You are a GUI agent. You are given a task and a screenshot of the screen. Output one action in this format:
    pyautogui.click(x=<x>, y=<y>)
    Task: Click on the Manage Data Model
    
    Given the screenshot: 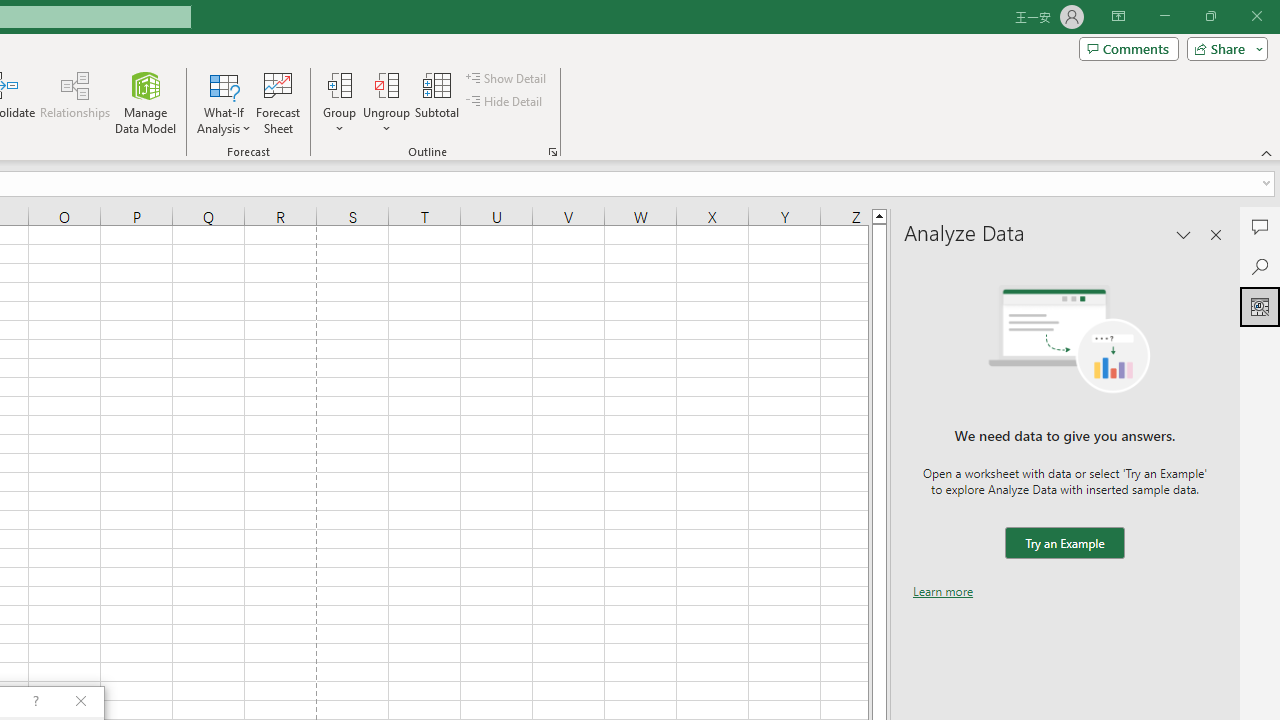 What is the action you would take?
    pyautogui.click(x=146, y=102)
    